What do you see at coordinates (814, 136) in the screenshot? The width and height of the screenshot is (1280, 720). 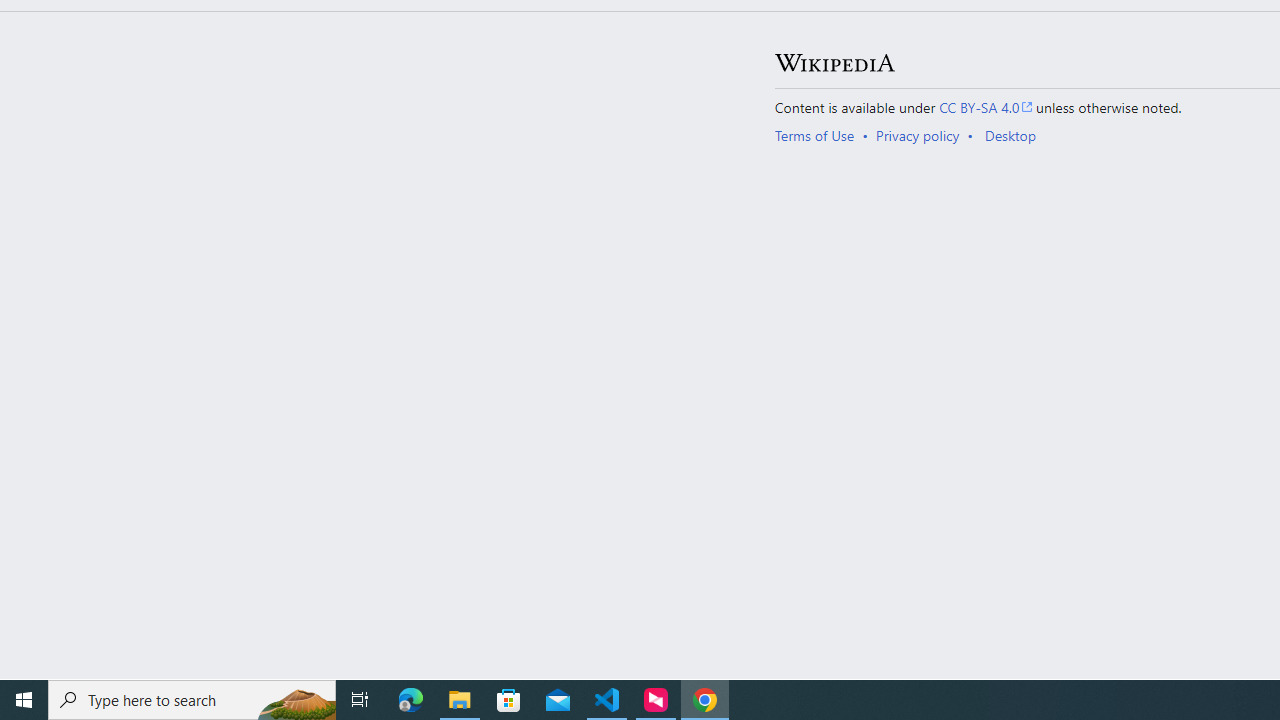 I see `Terms of Use` at bounding box center [814, 136].